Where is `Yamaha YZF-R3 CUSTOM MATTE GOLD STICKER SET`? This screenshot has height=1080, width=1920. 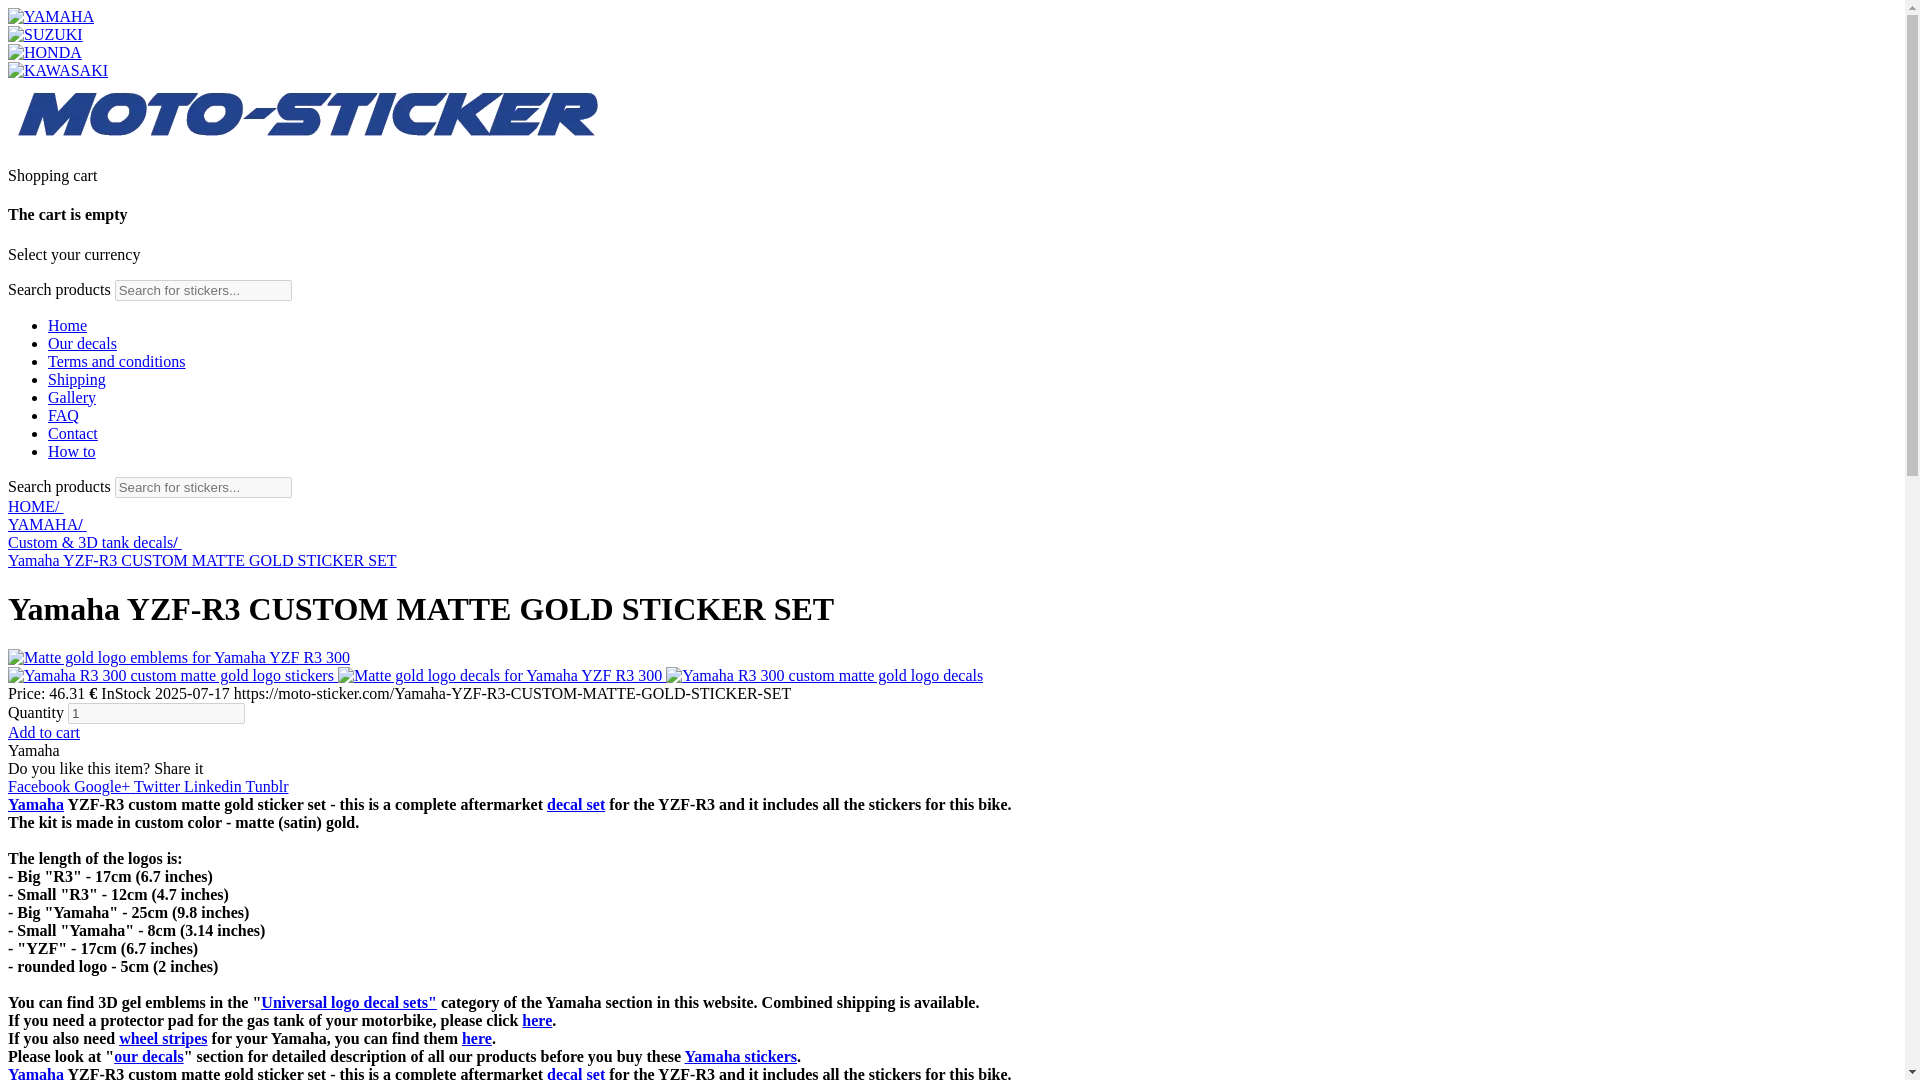 Yamaha YZF-R3 CUSTOM MATTE GOLD STICKER SET is located at coordinates (500, 676).